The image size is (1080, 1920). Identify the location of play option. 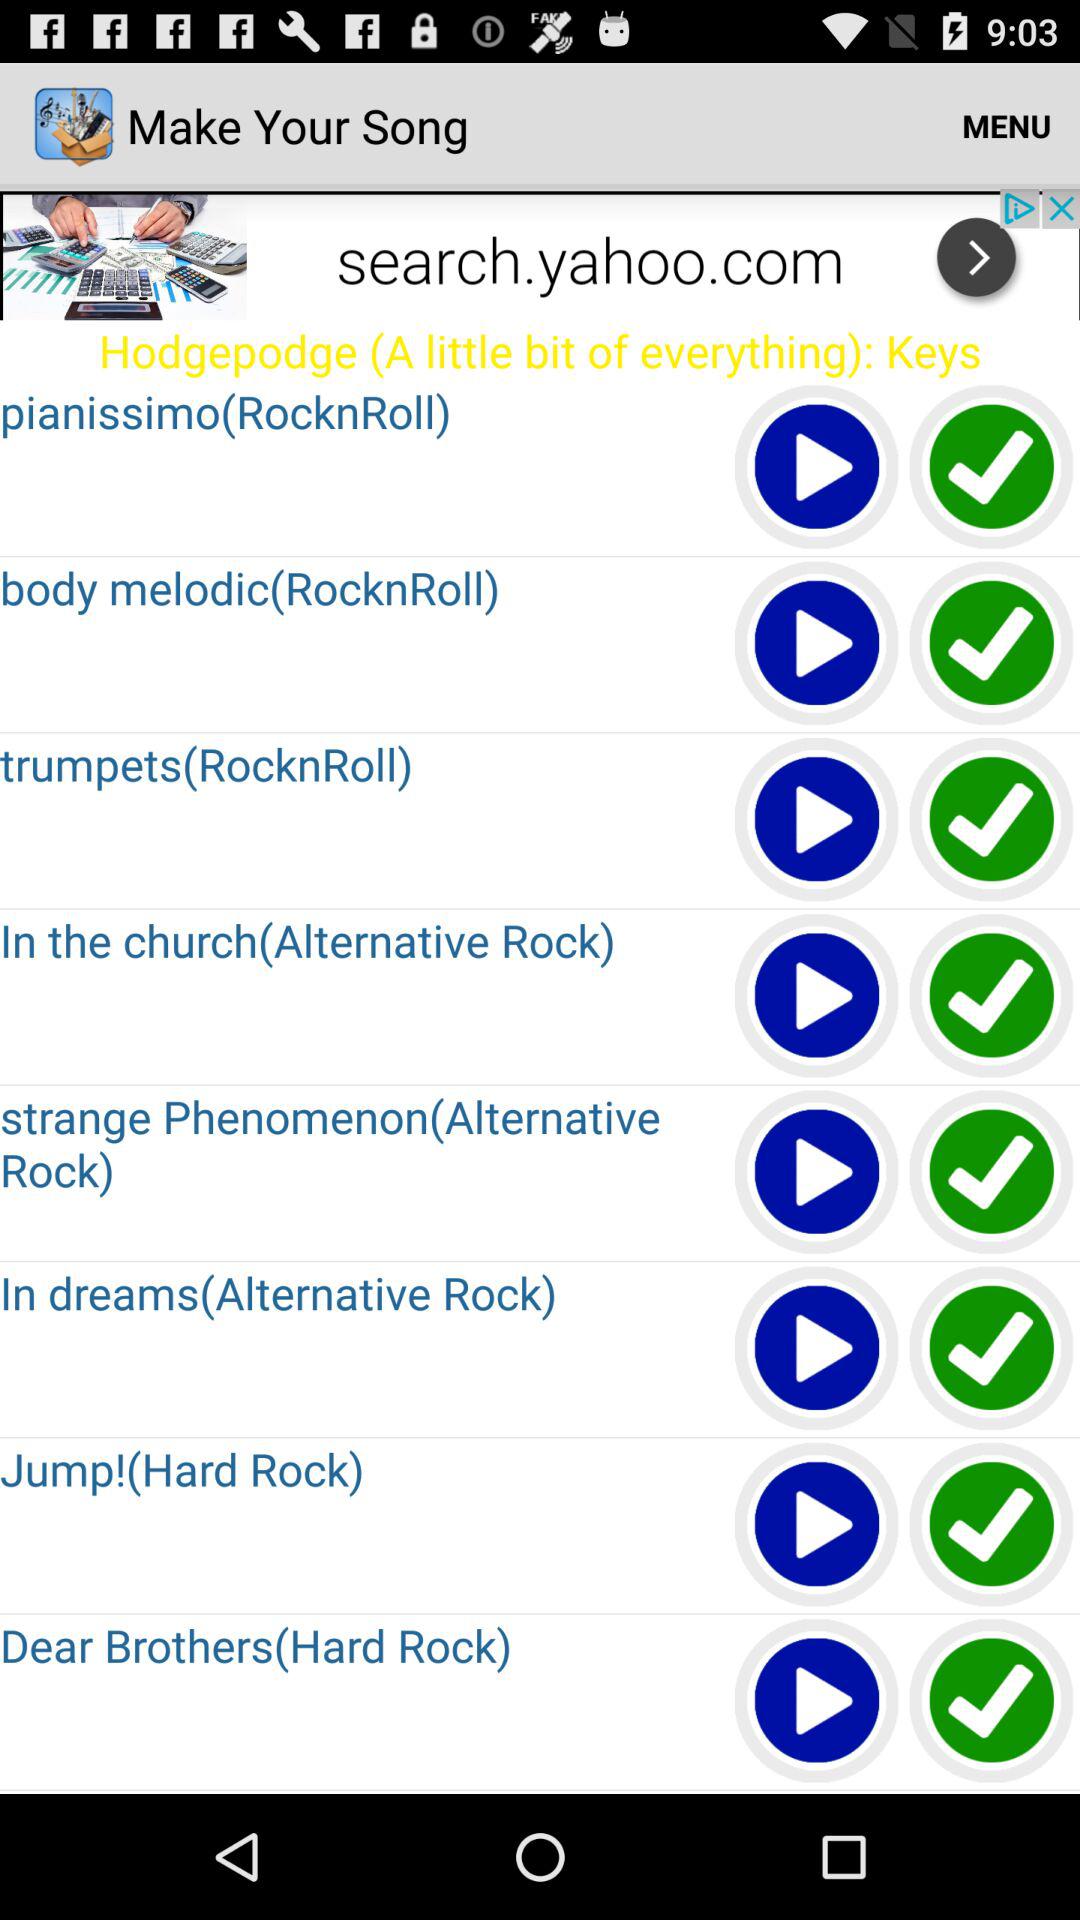
(818, 1526).